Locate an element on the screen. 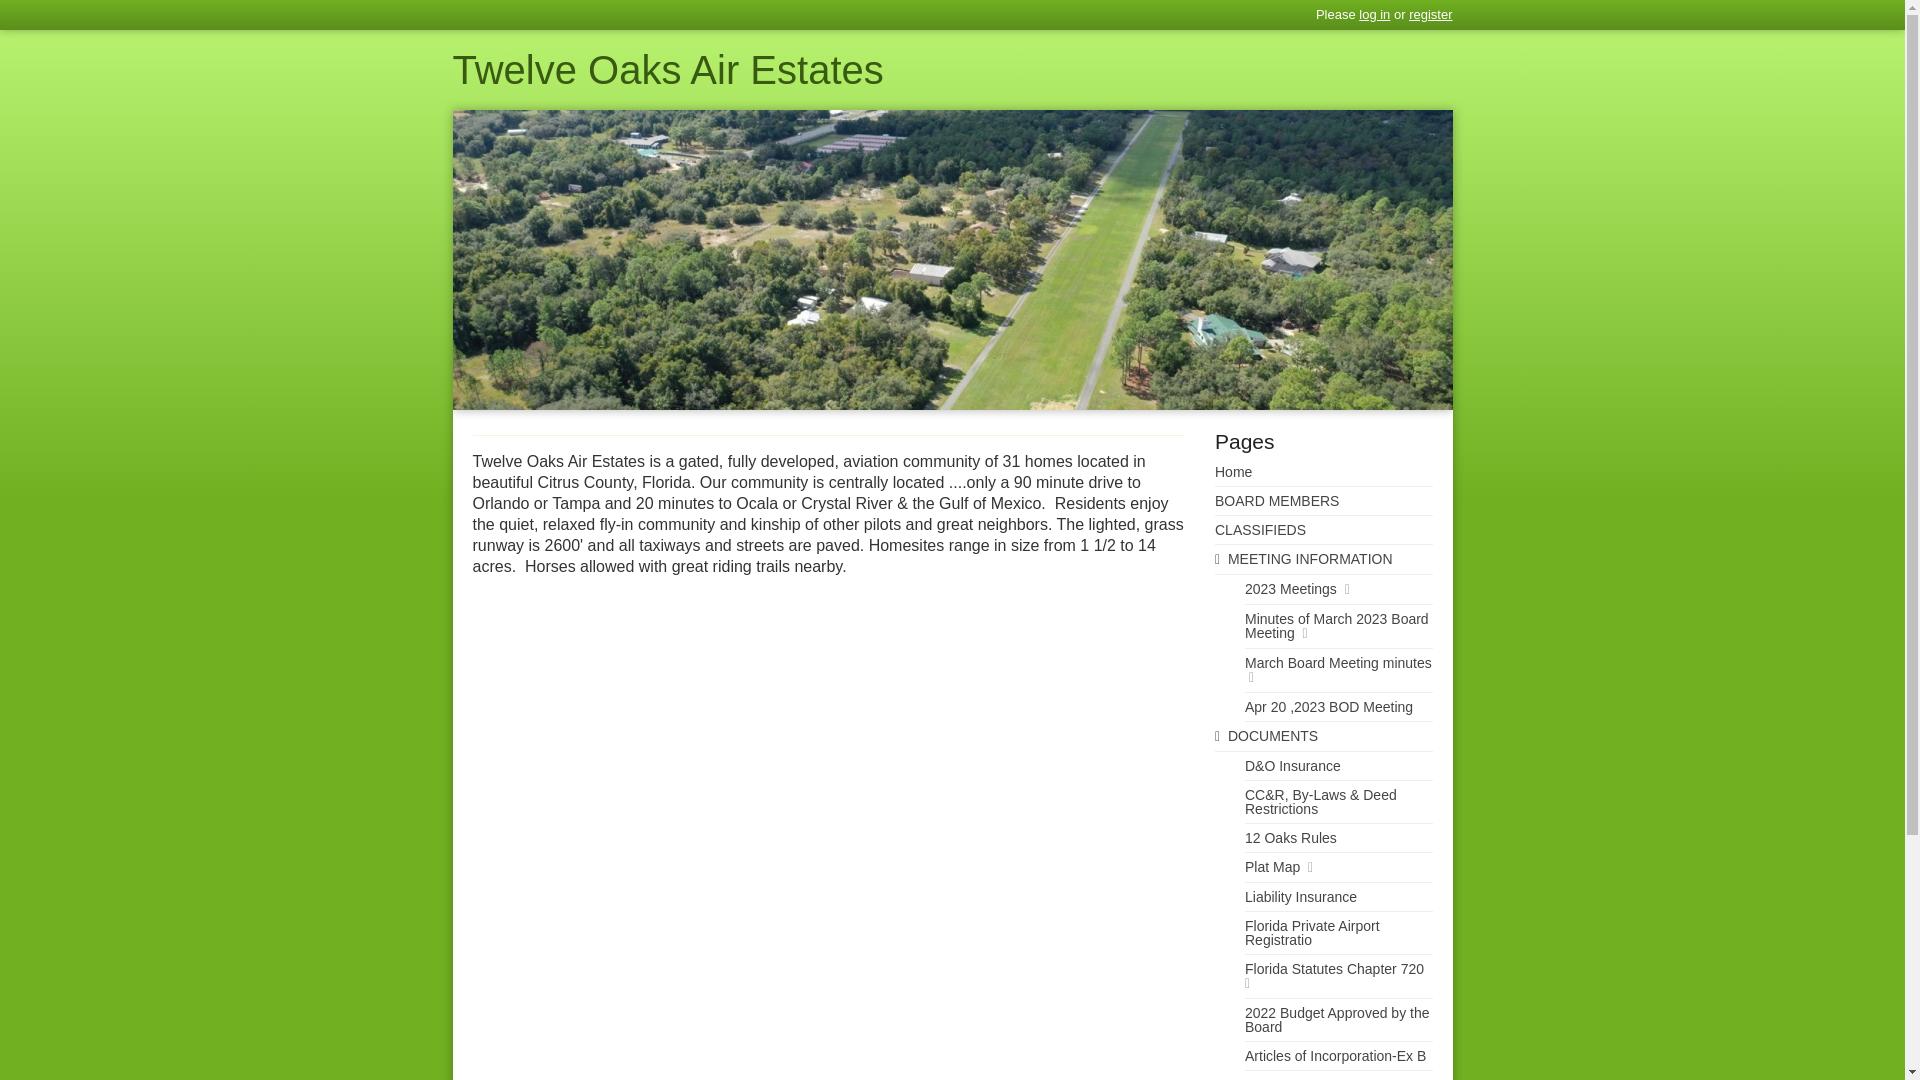 The width and height of the screenshot is (1920, 1080). Twelve Oaks Air Estates is located at coordinates (952, 70).